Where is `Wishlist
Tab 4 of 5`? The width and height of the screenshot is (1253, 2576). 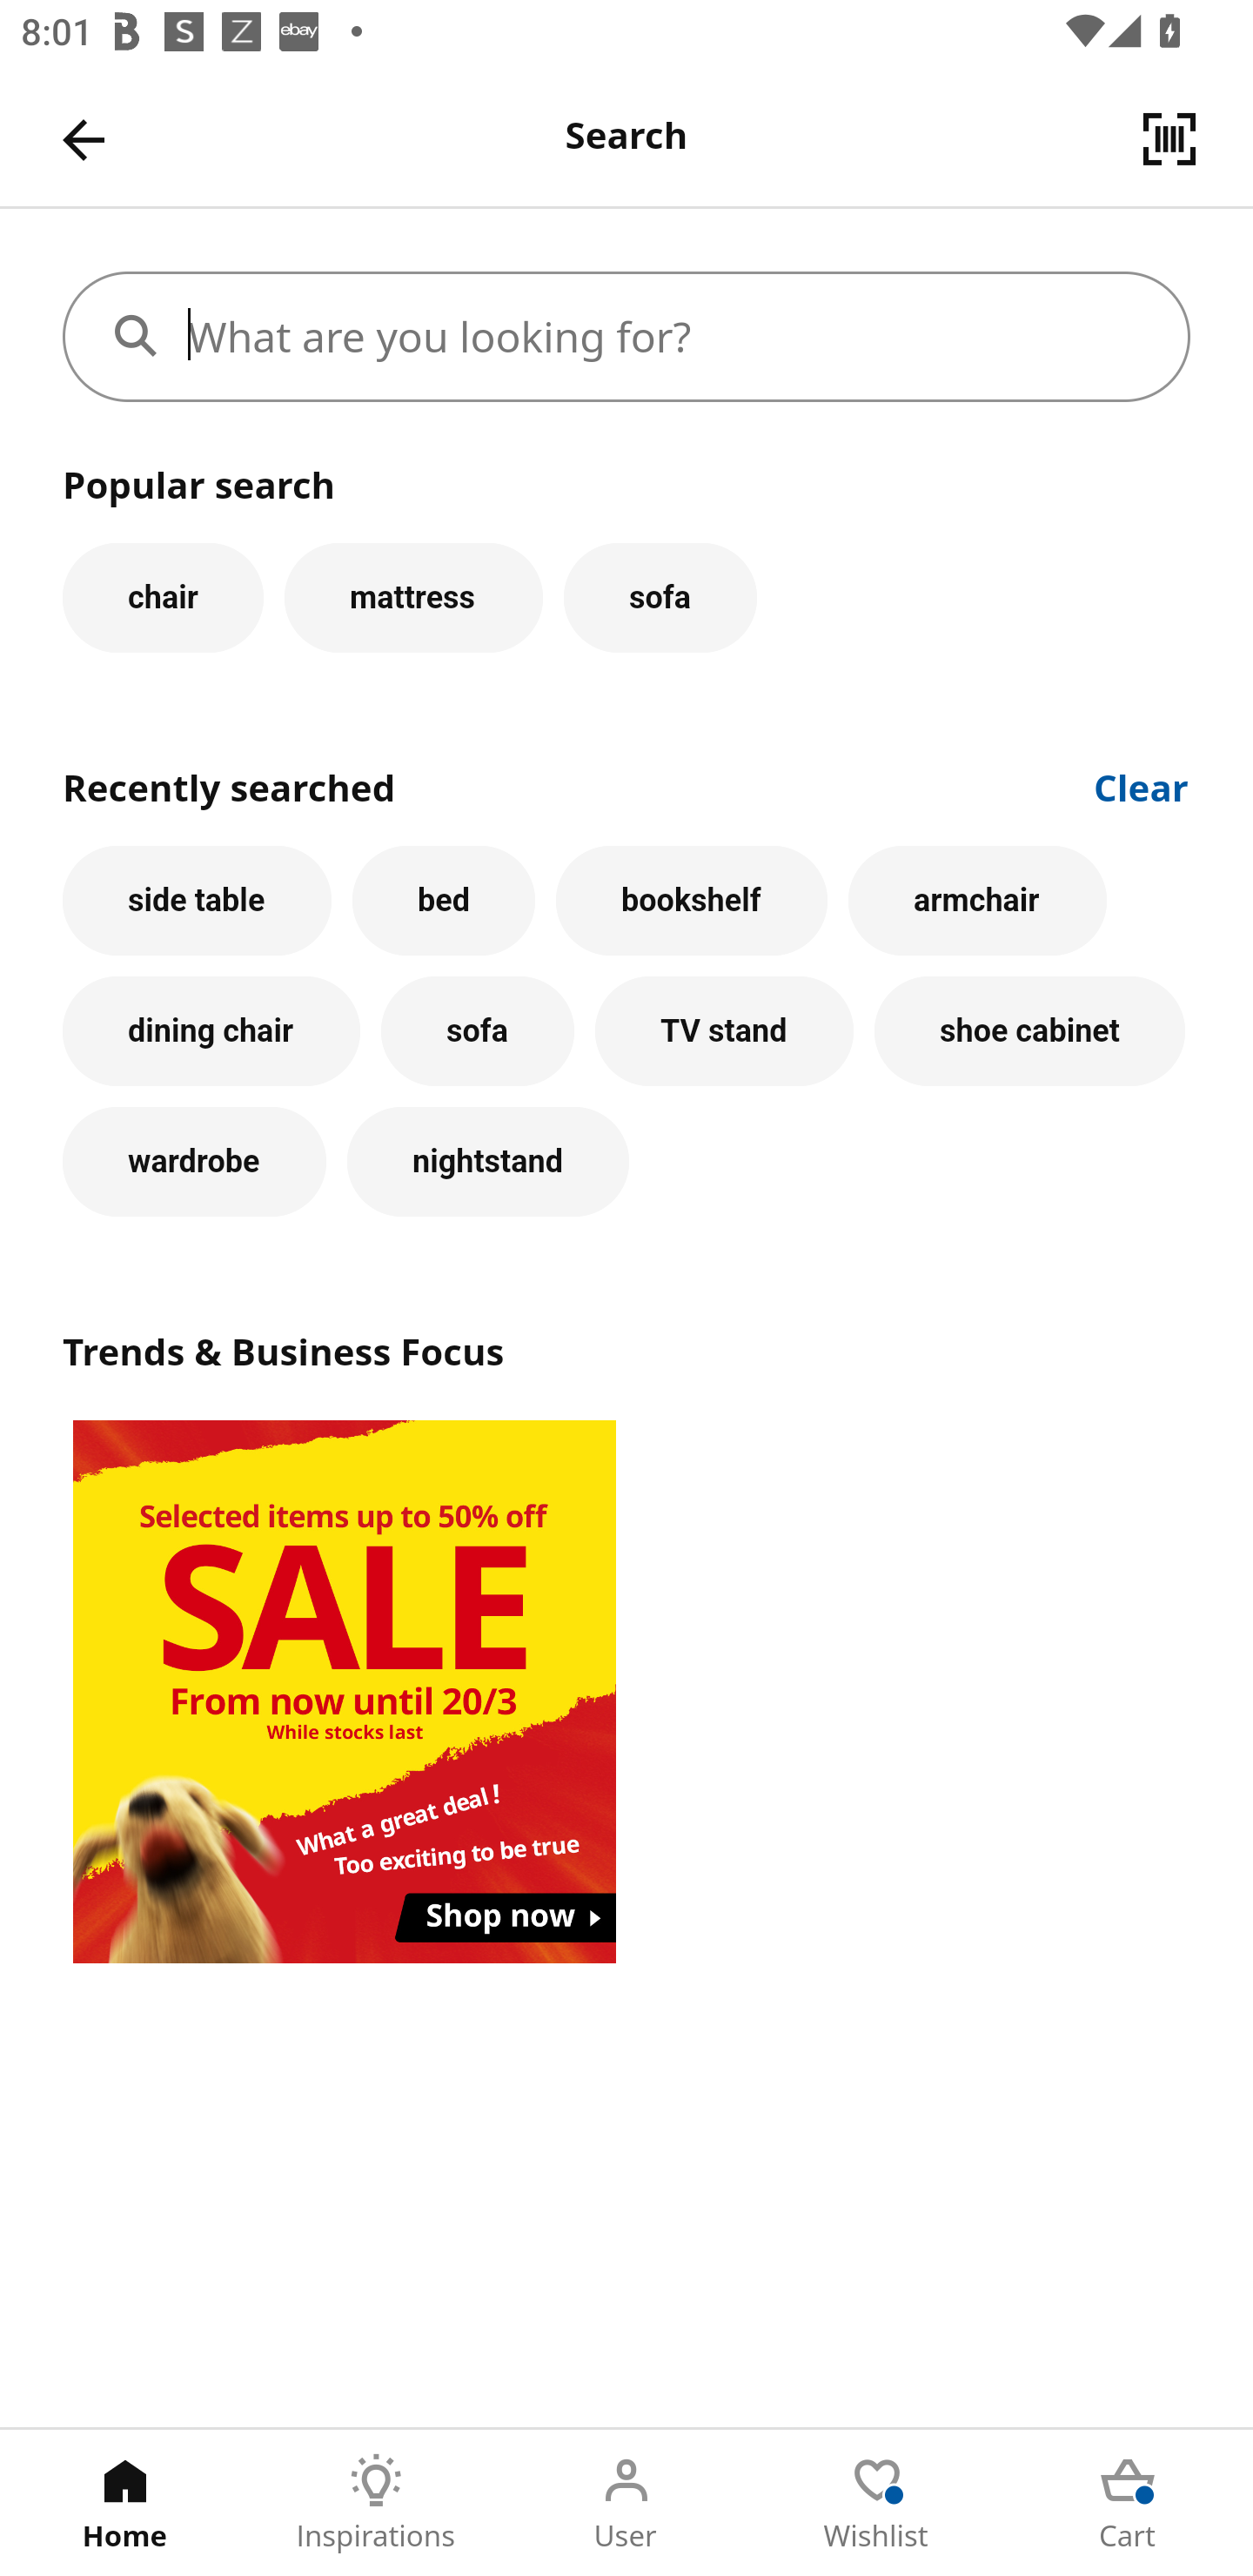
Wishlist
Tab 4 of 5 is located at coordinates (877, 2503).